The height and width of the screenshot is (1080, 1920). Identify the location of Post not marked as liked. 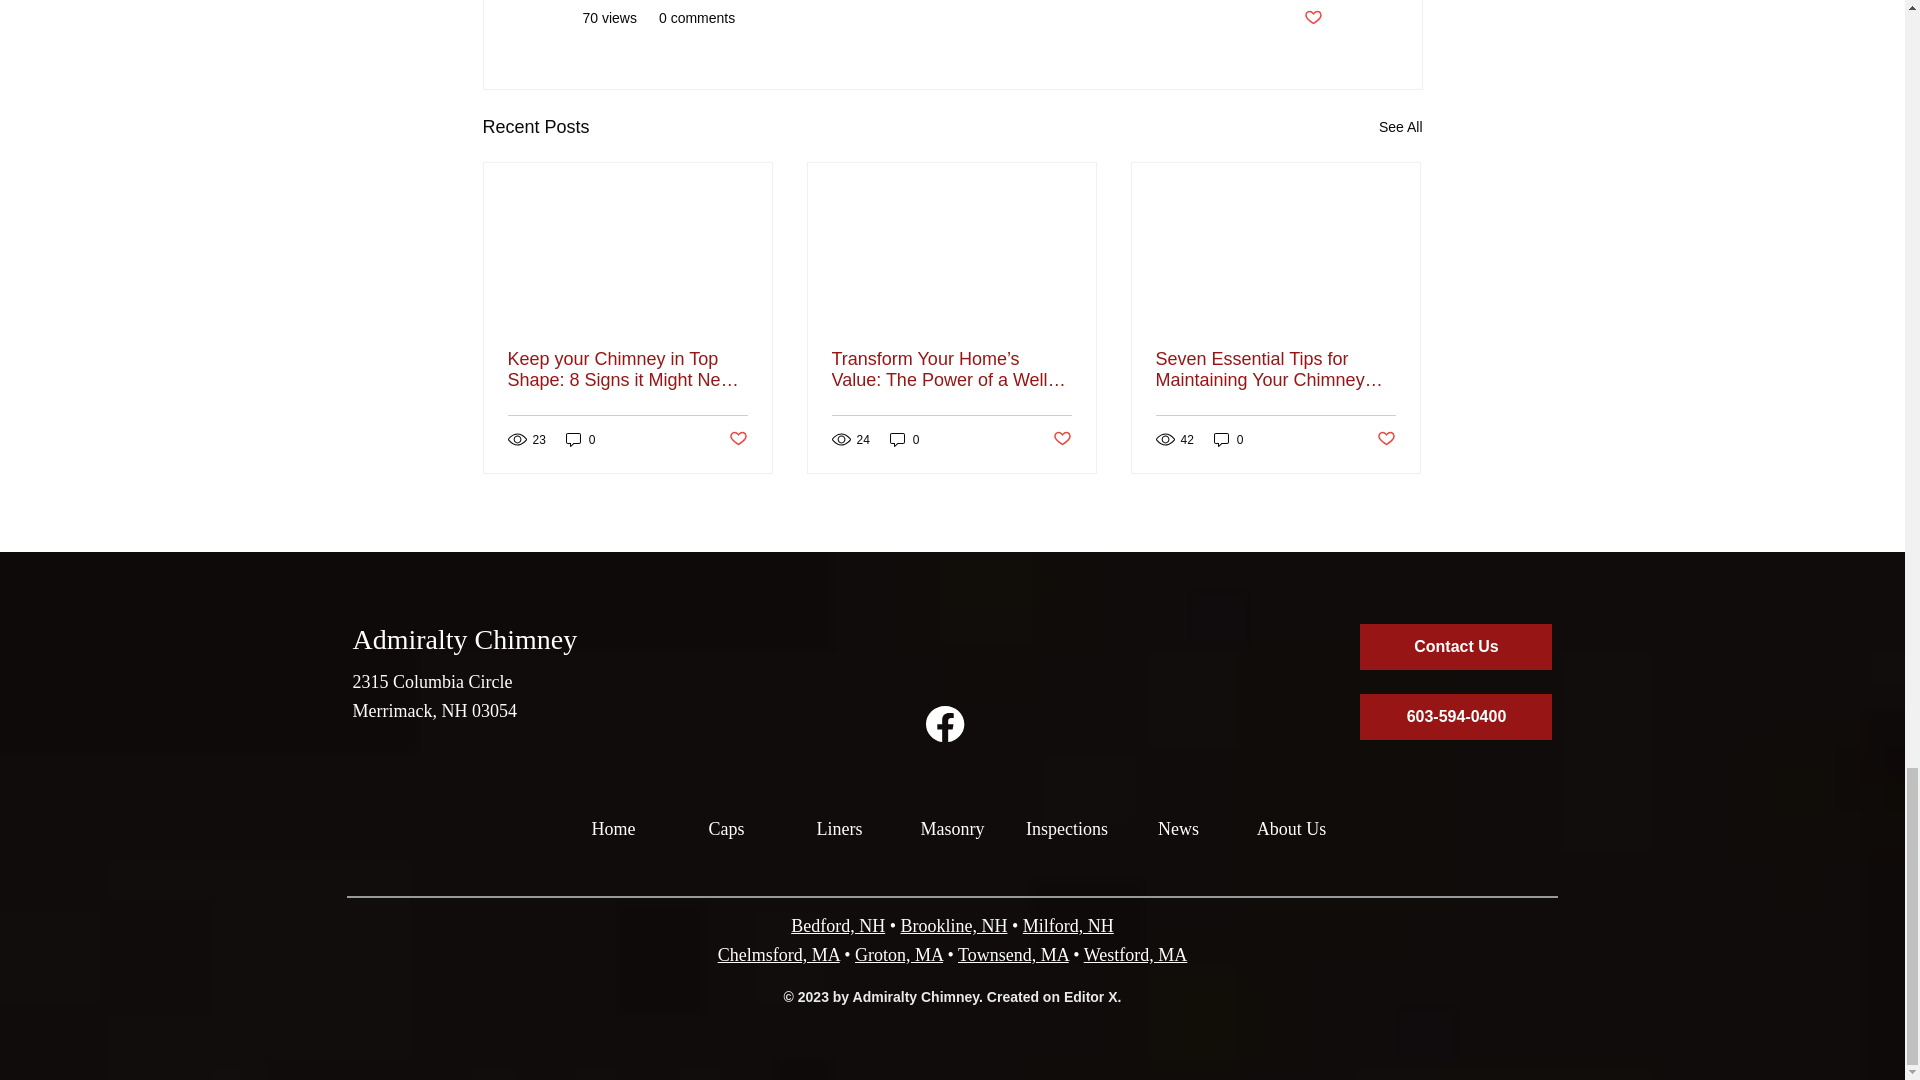
(1312, 18).